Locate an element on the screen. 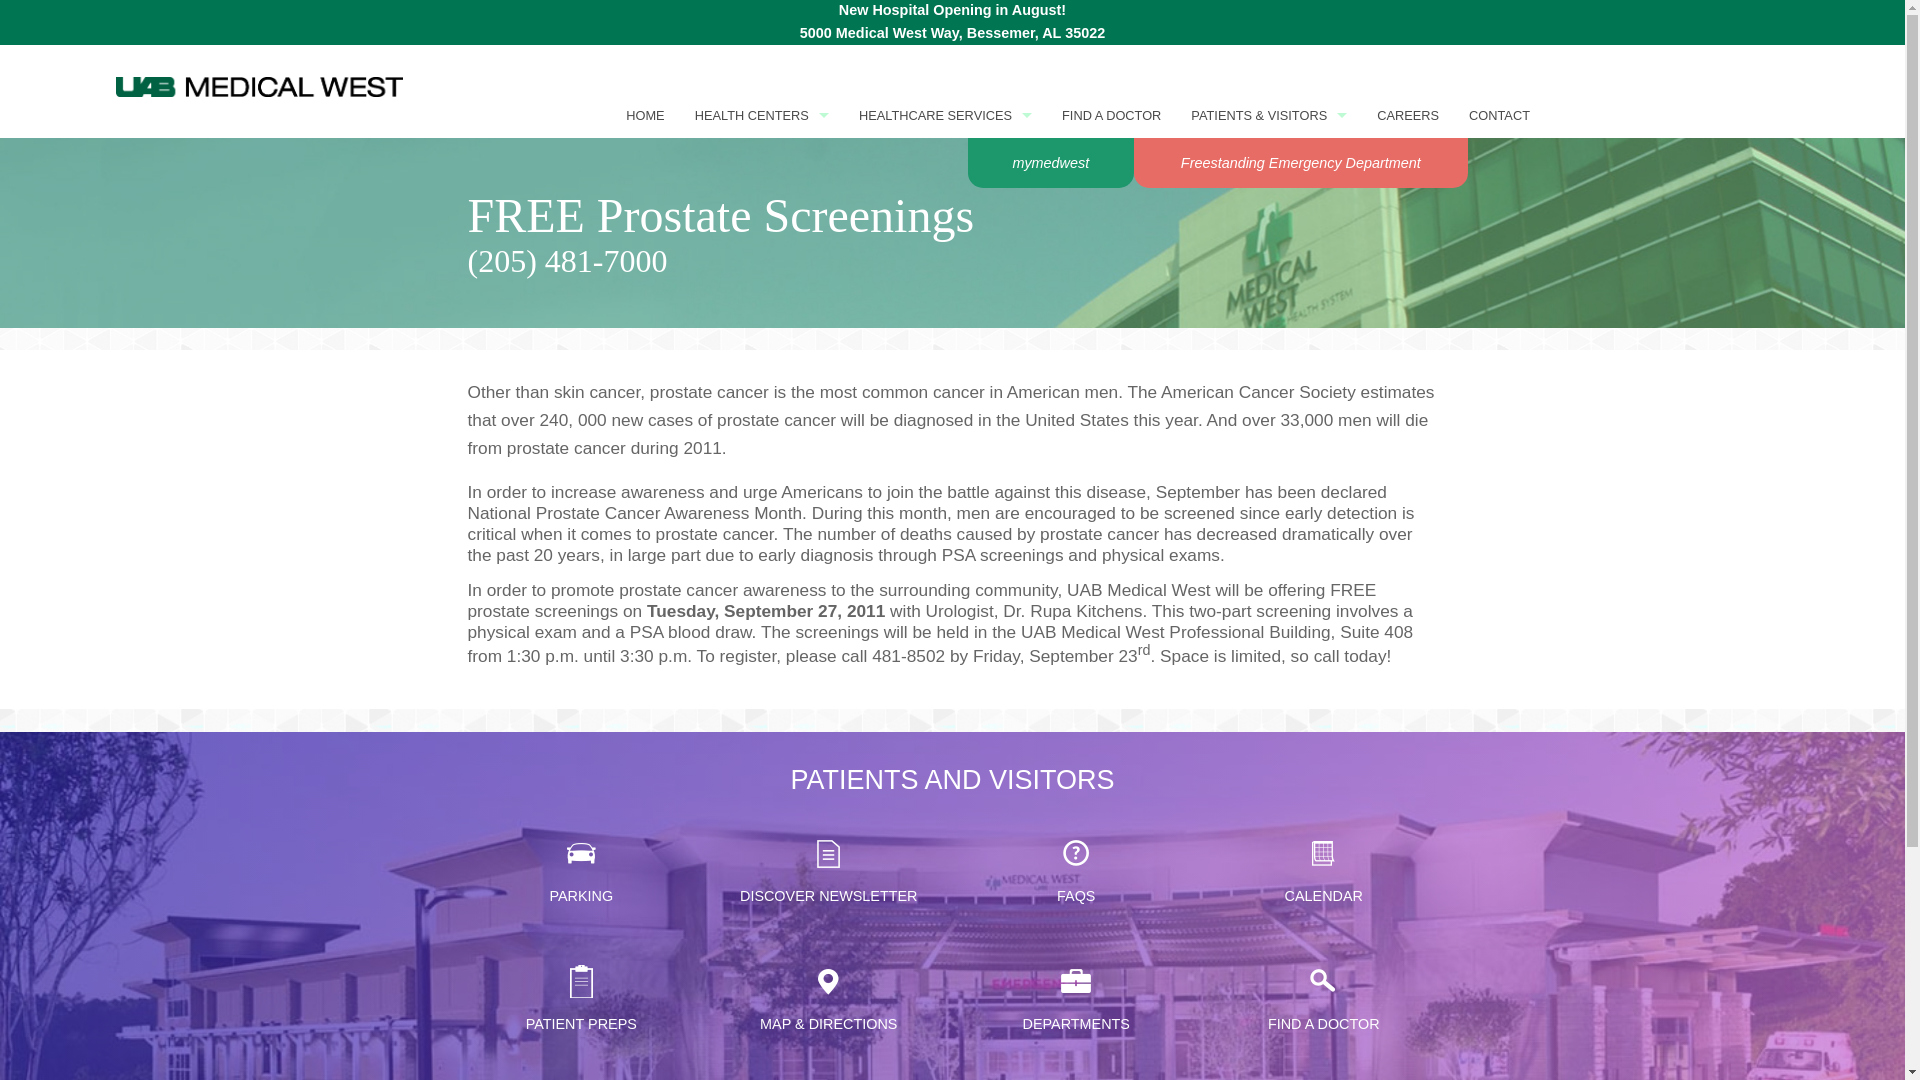  HEALTH CENTERS is located at coordinates (762, 115).